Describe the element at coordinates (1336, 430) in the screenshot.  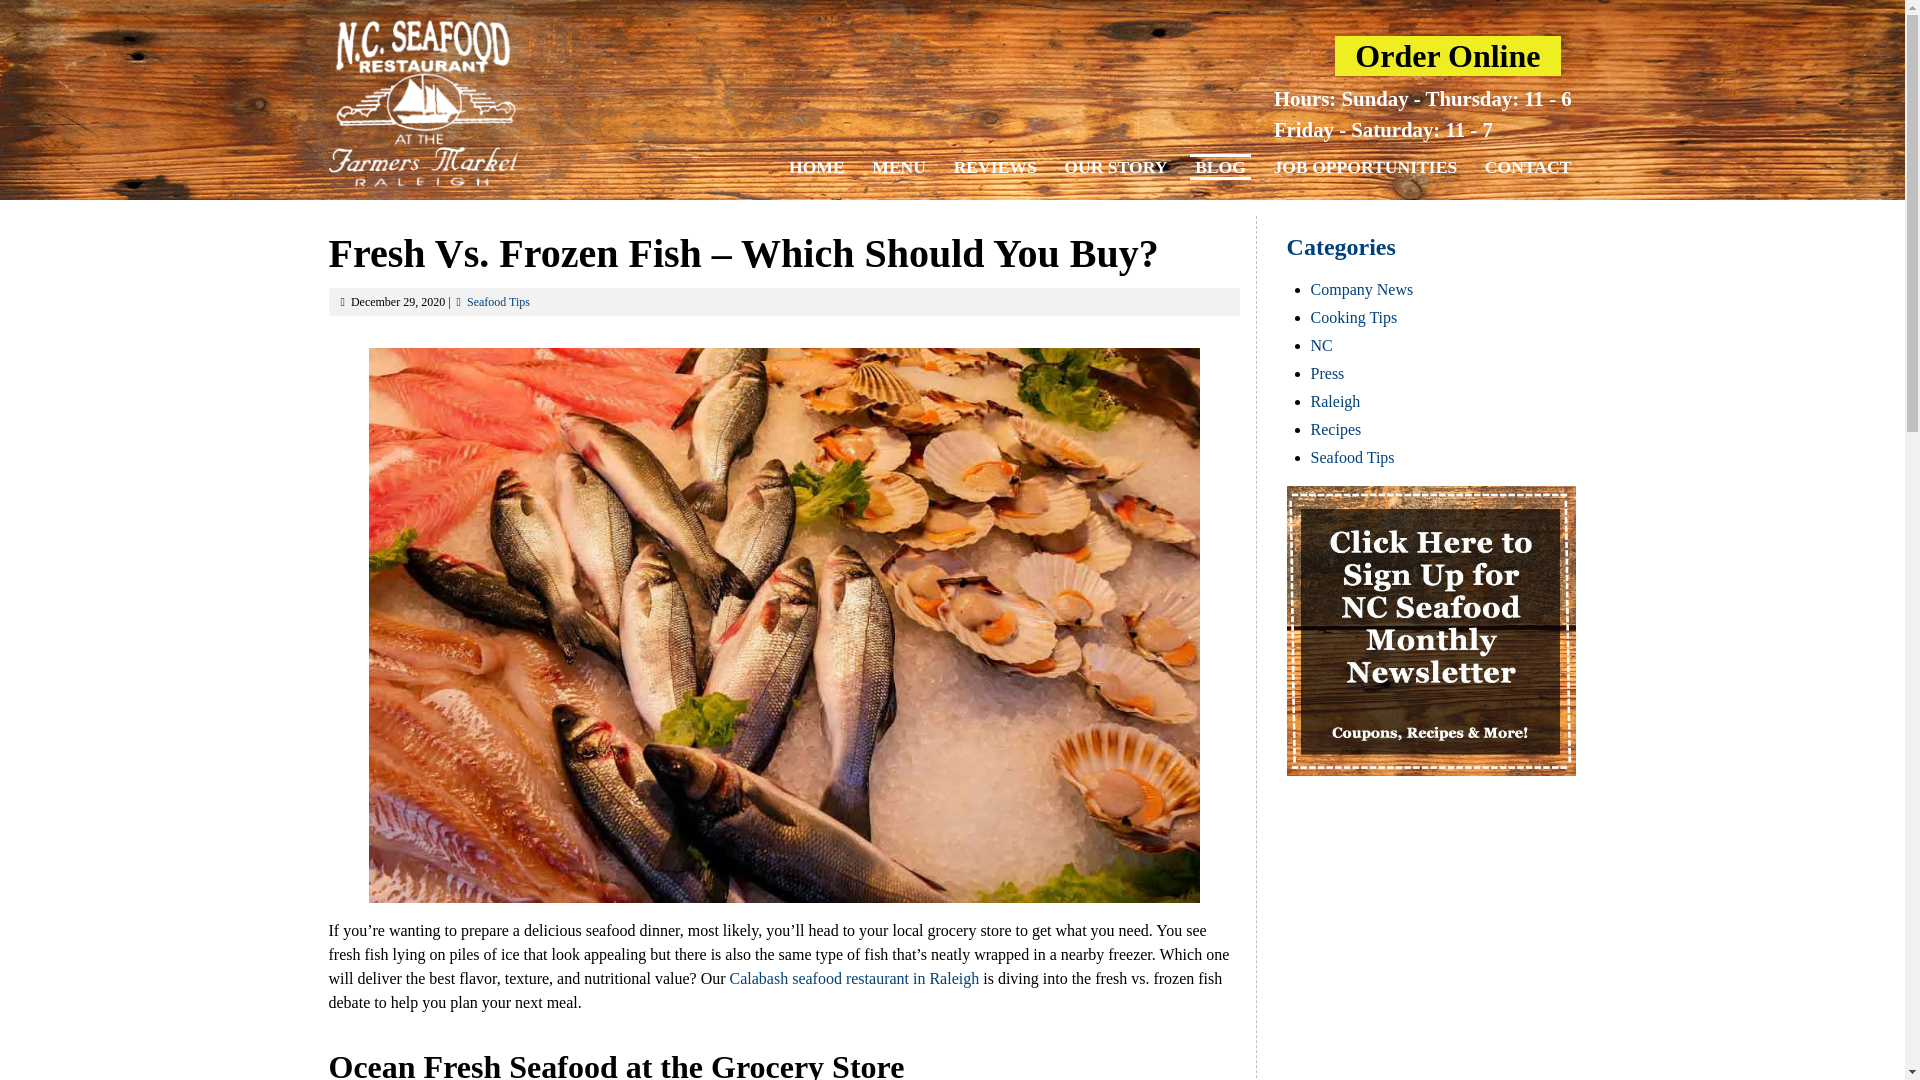
I see `Recipes` at that location.